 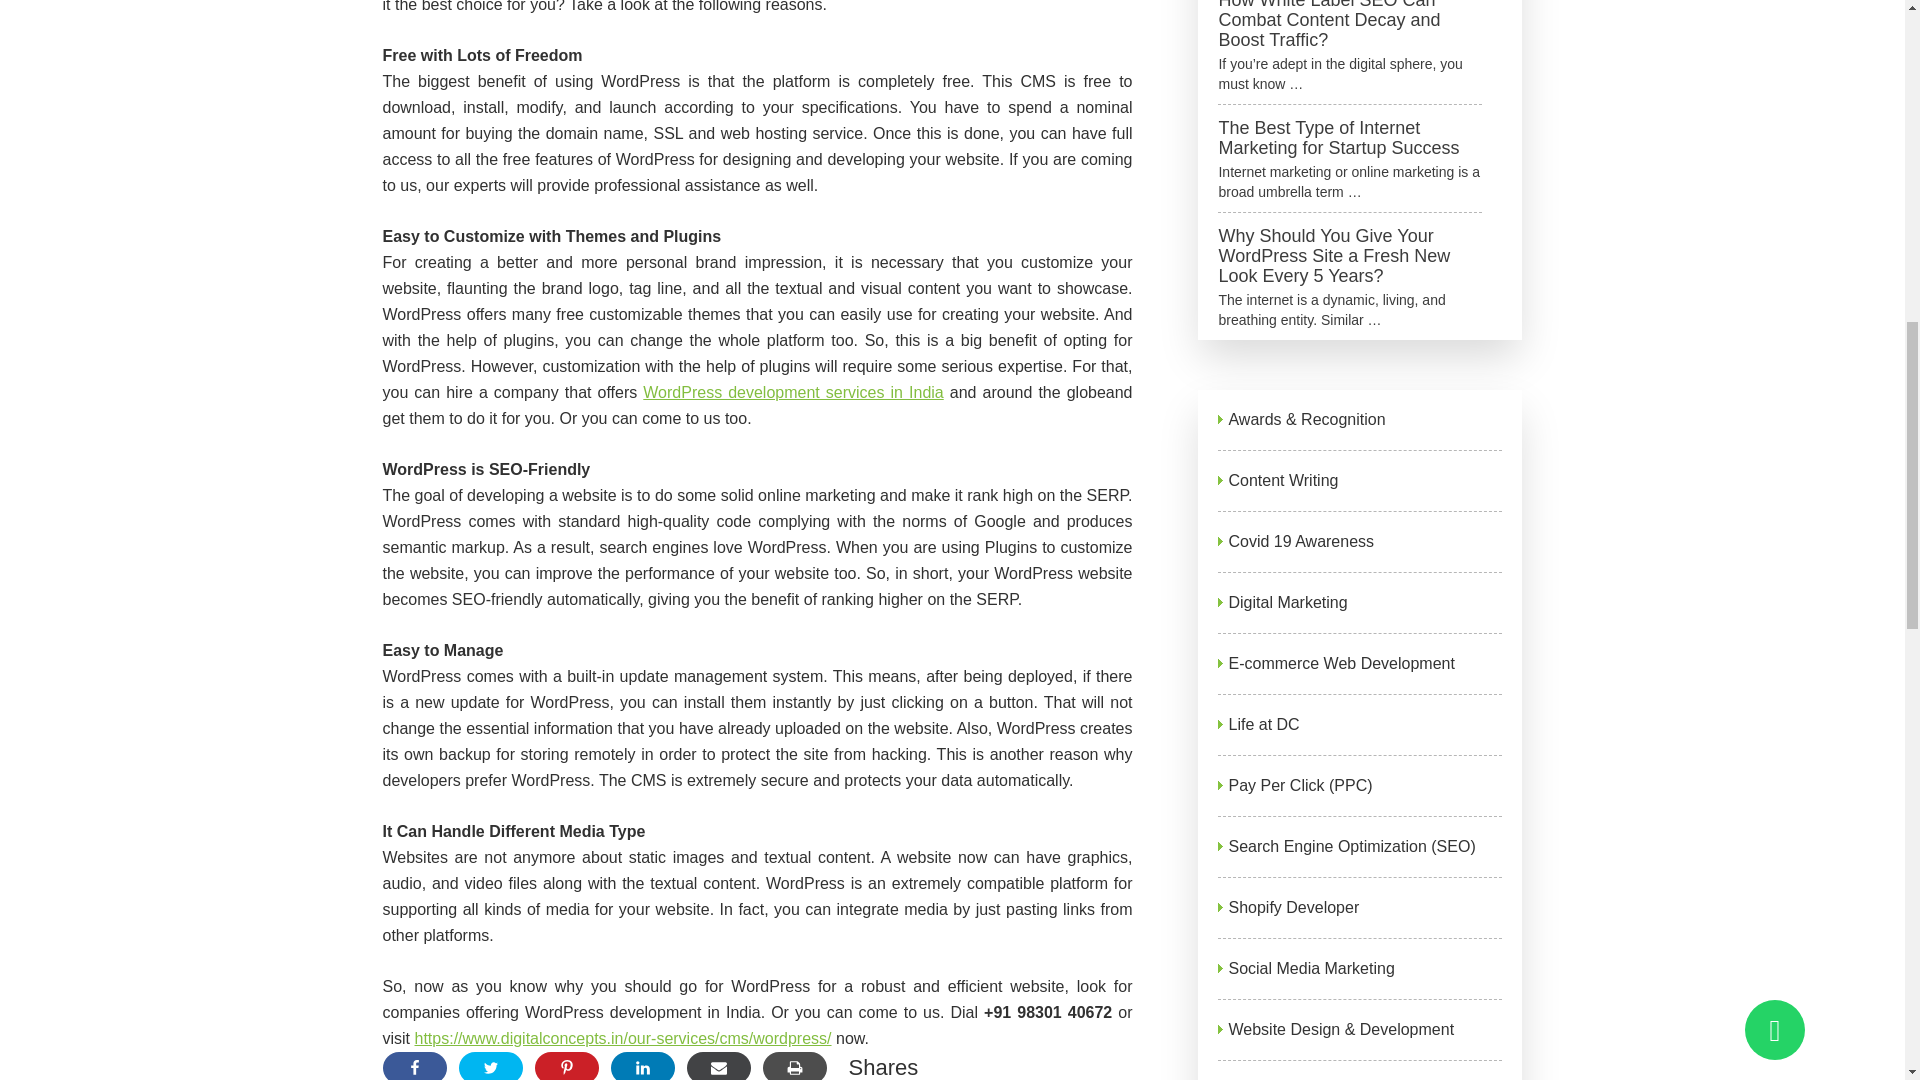 What do you see at coordinates (718, 1066) in the screenshot?
I see `Share via Email` at bounding box center [718, 1066].